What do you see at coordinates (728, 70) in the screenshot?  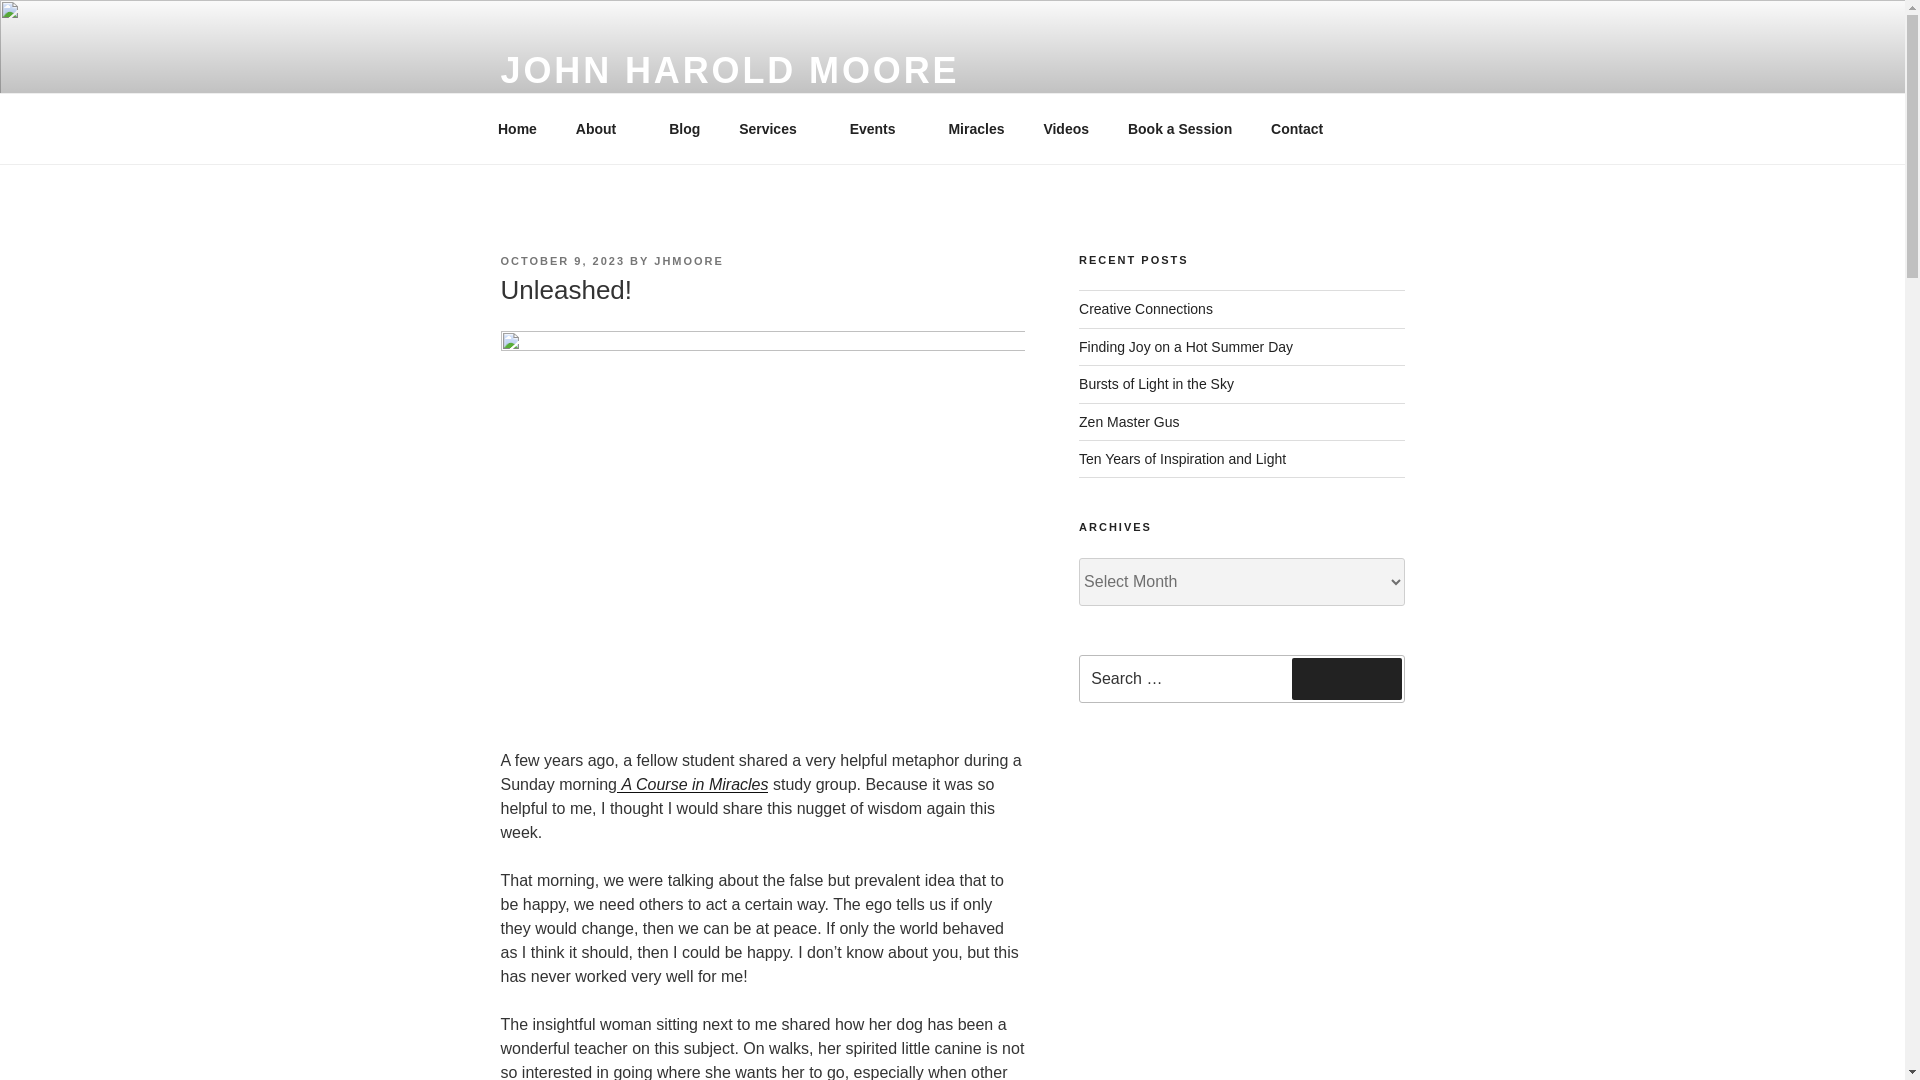 I see `JOHN HAROLD MOORE` at bounding box center [728, 70].